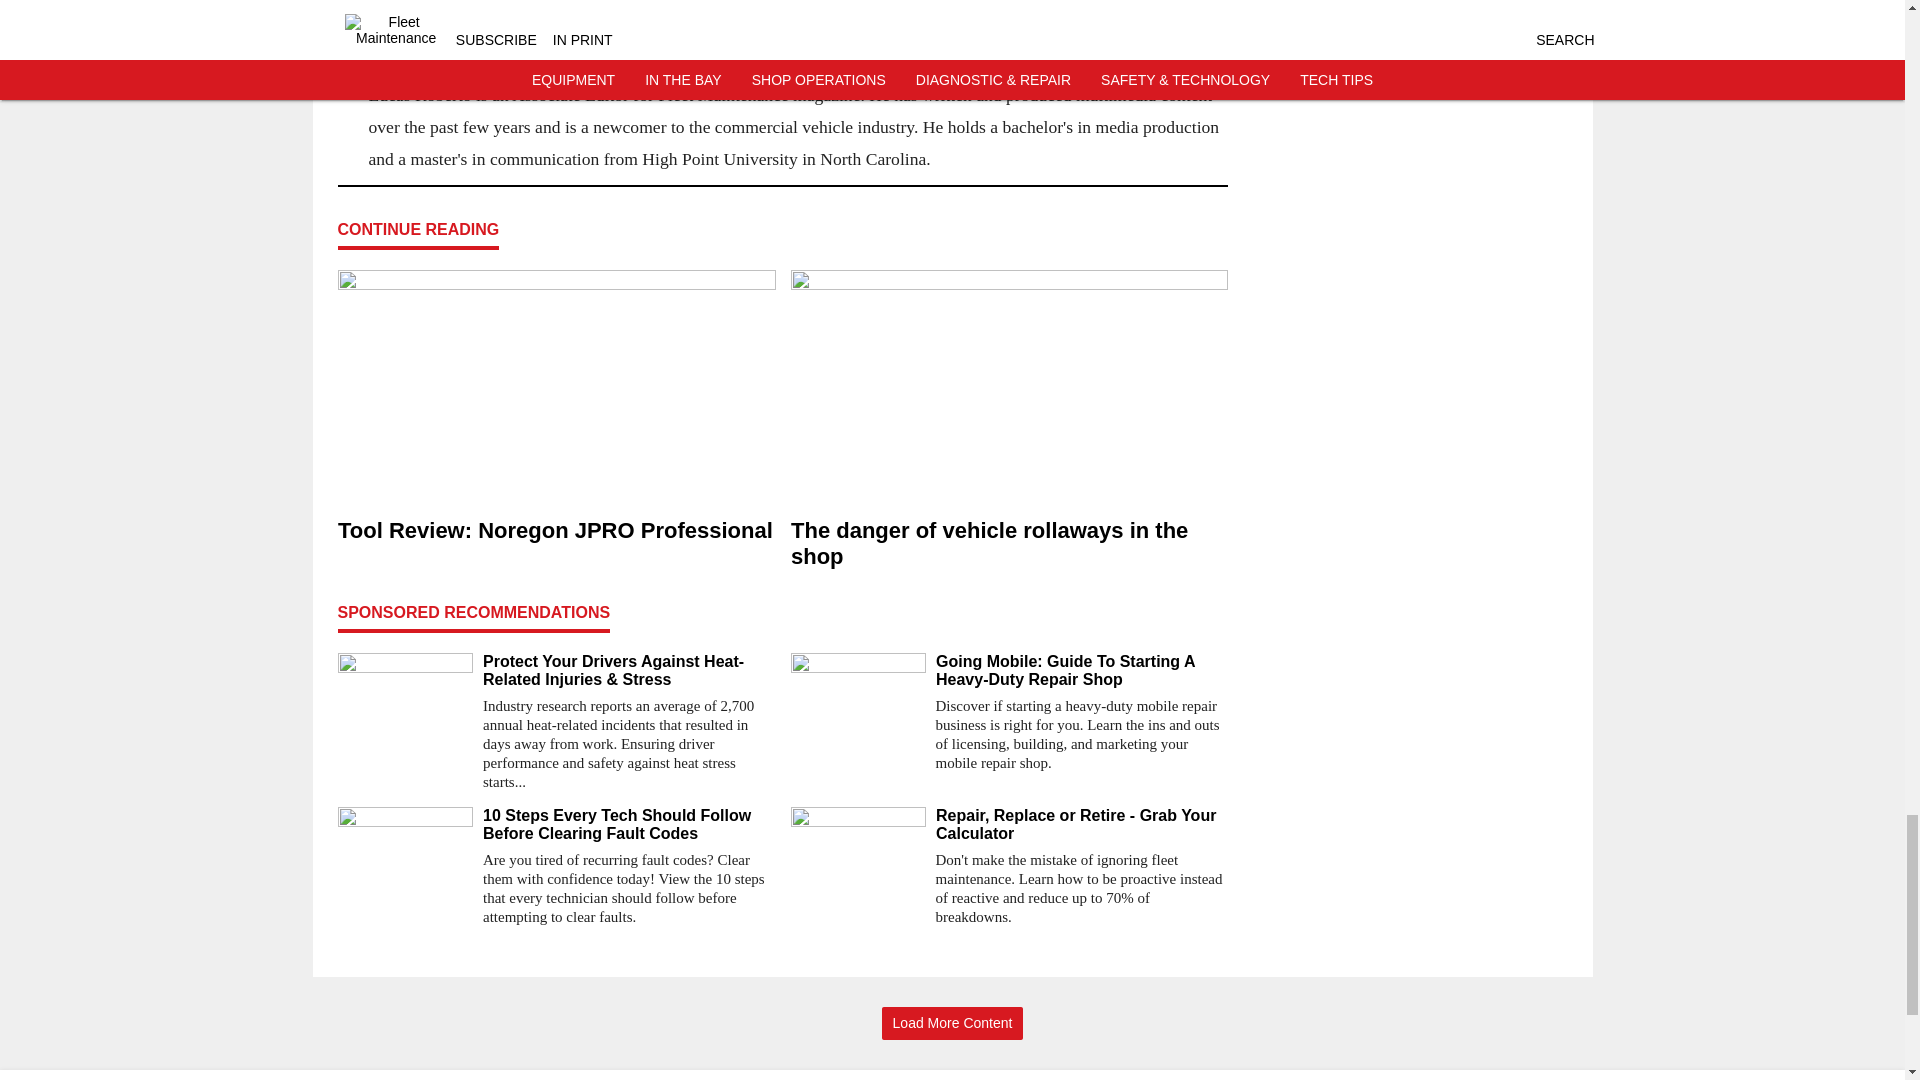 This screenshot has height=1080, width=1920. I want to click on The danger of vehicle rollaways in the shop, so click(1008, 544).